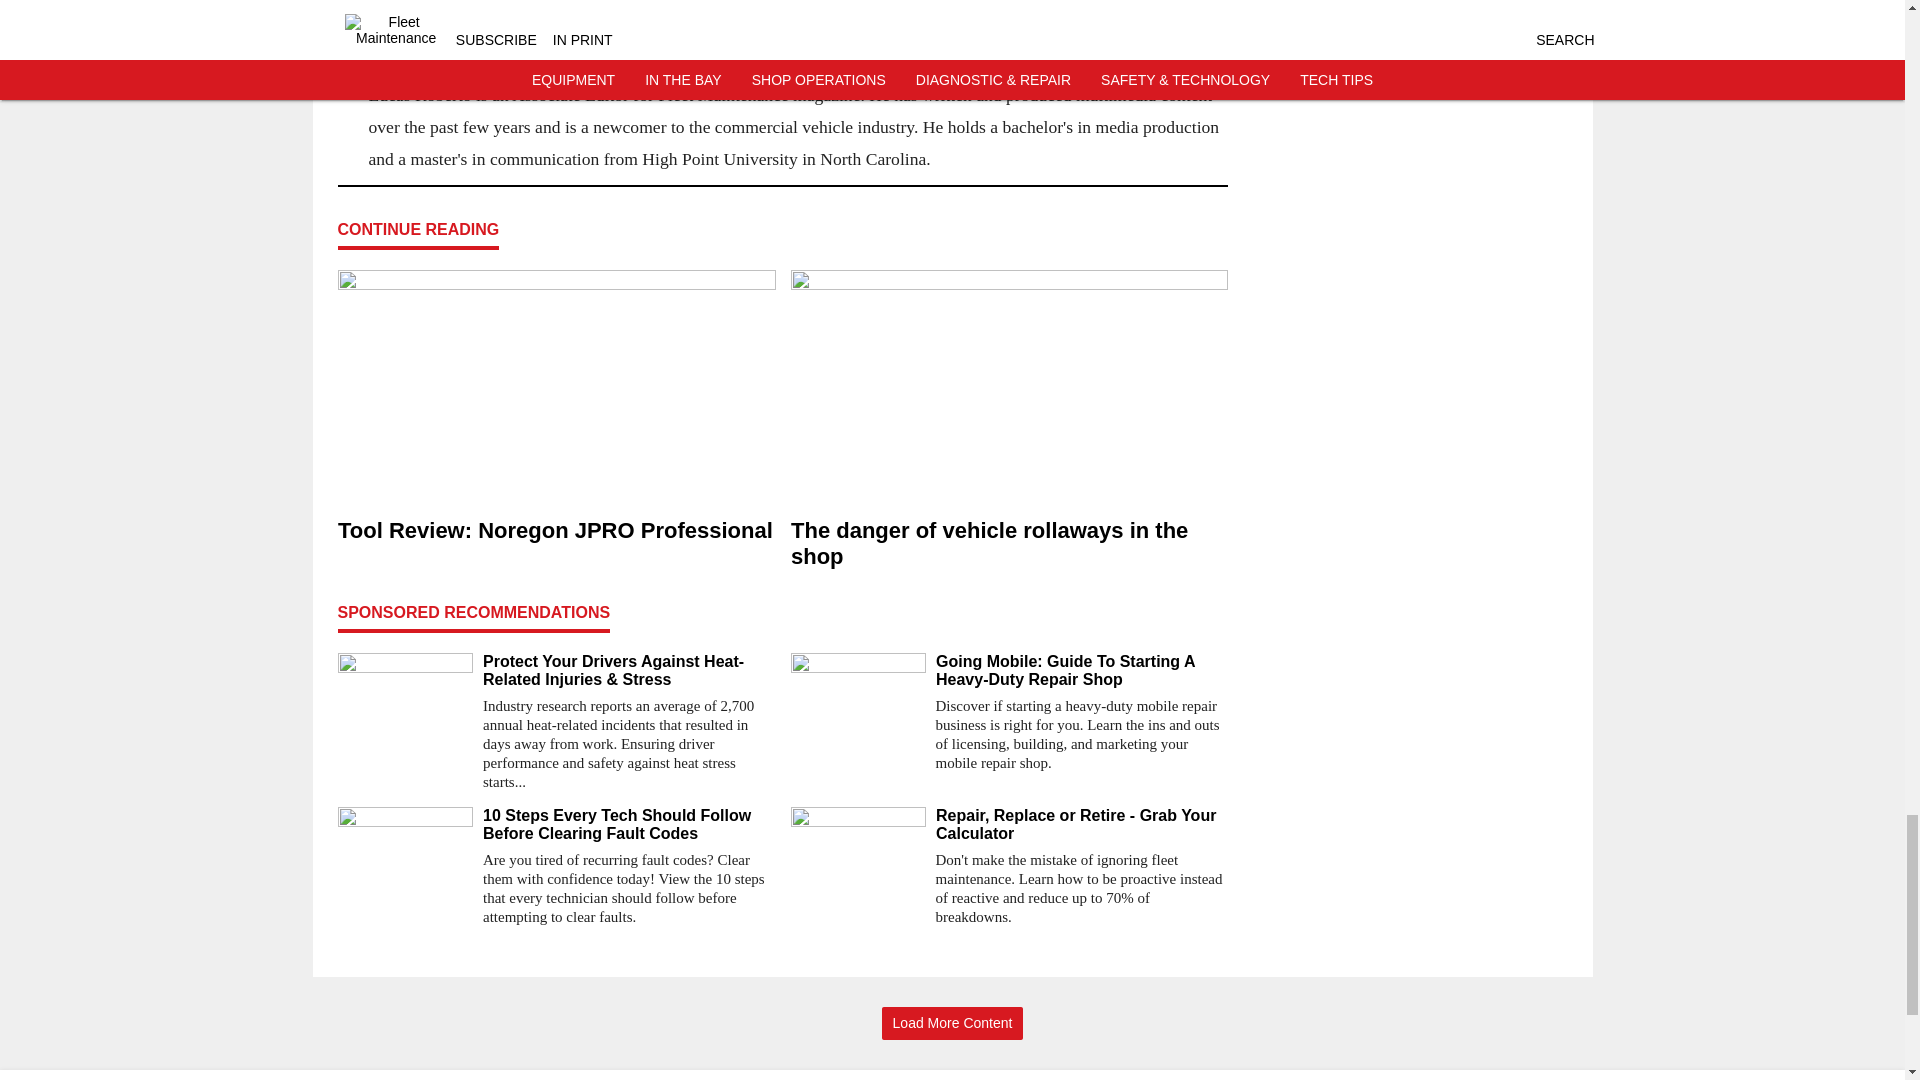 This screenshot has height=1080, width=1920. I want to click on The danger of vehicle rollaways in the shop, so click(1008, 544).